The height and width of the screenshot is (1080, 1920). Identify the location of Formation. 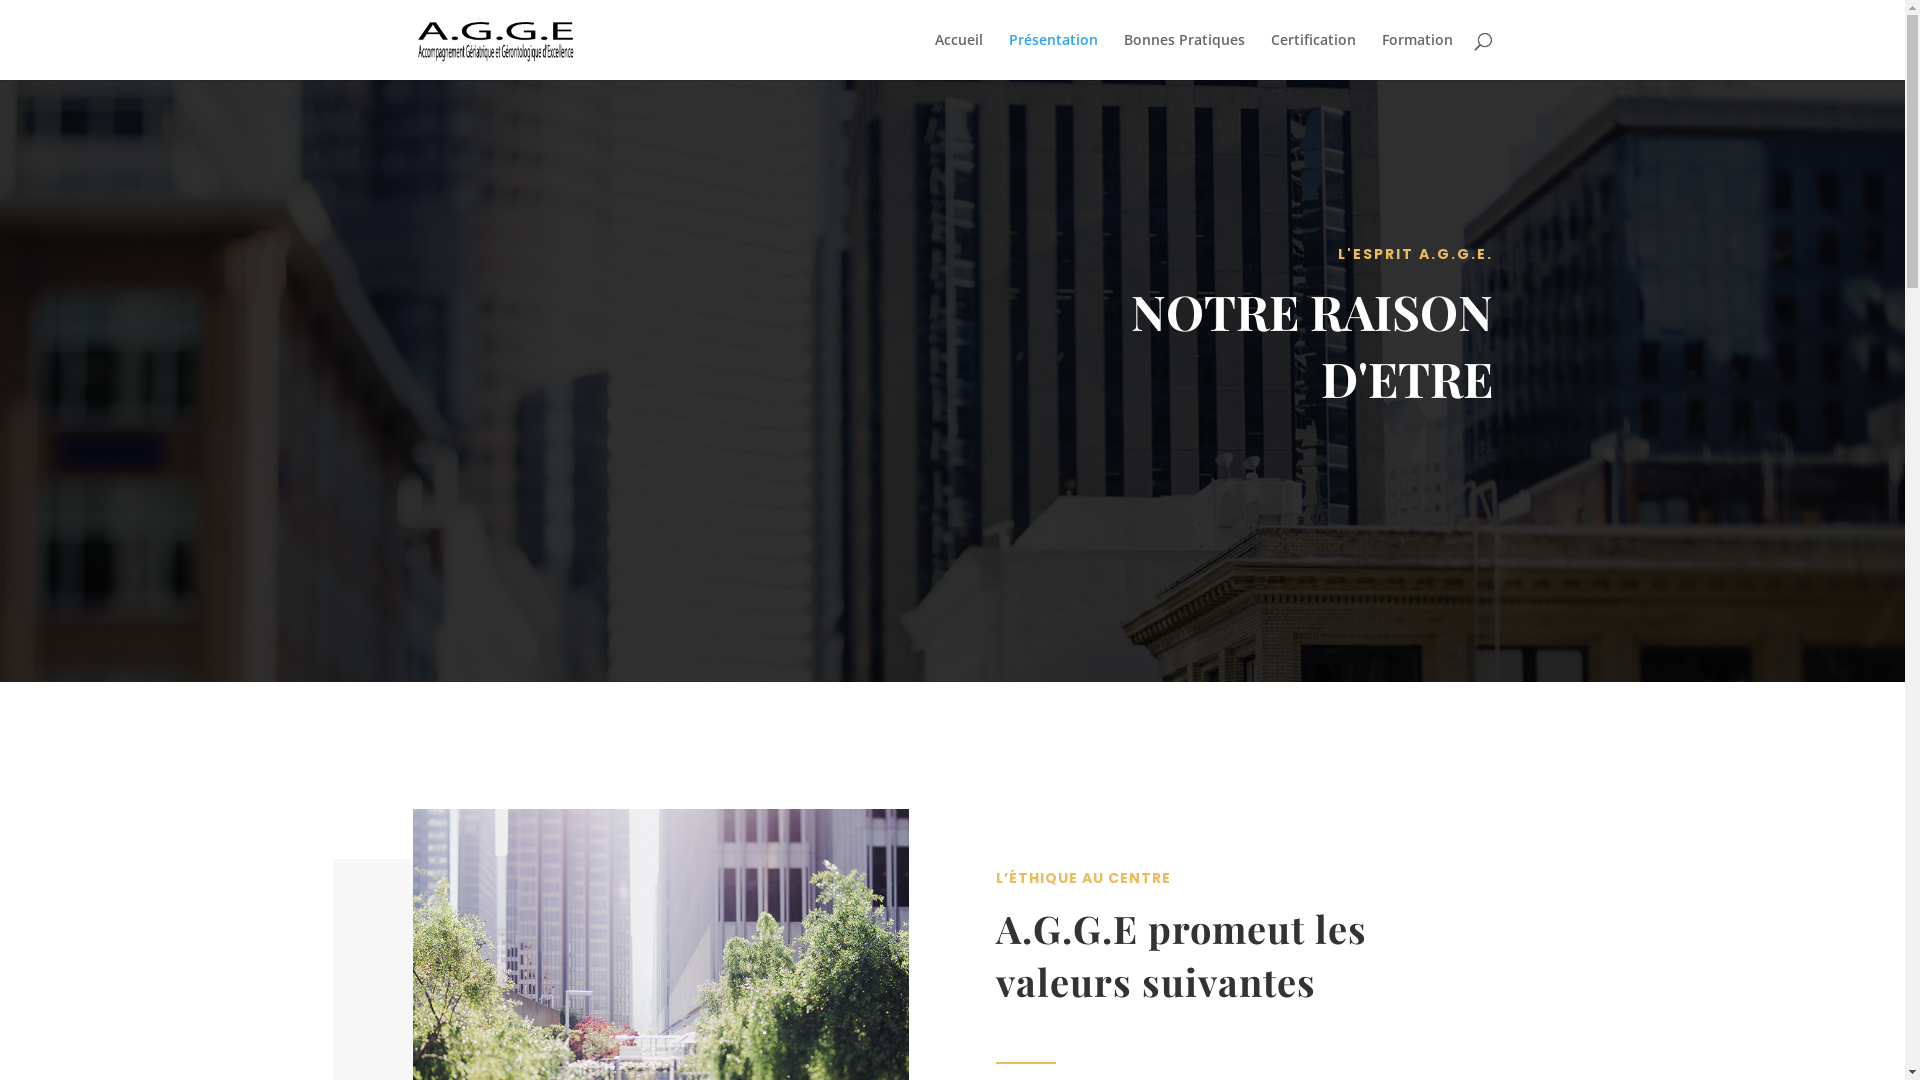
(1418, 56).